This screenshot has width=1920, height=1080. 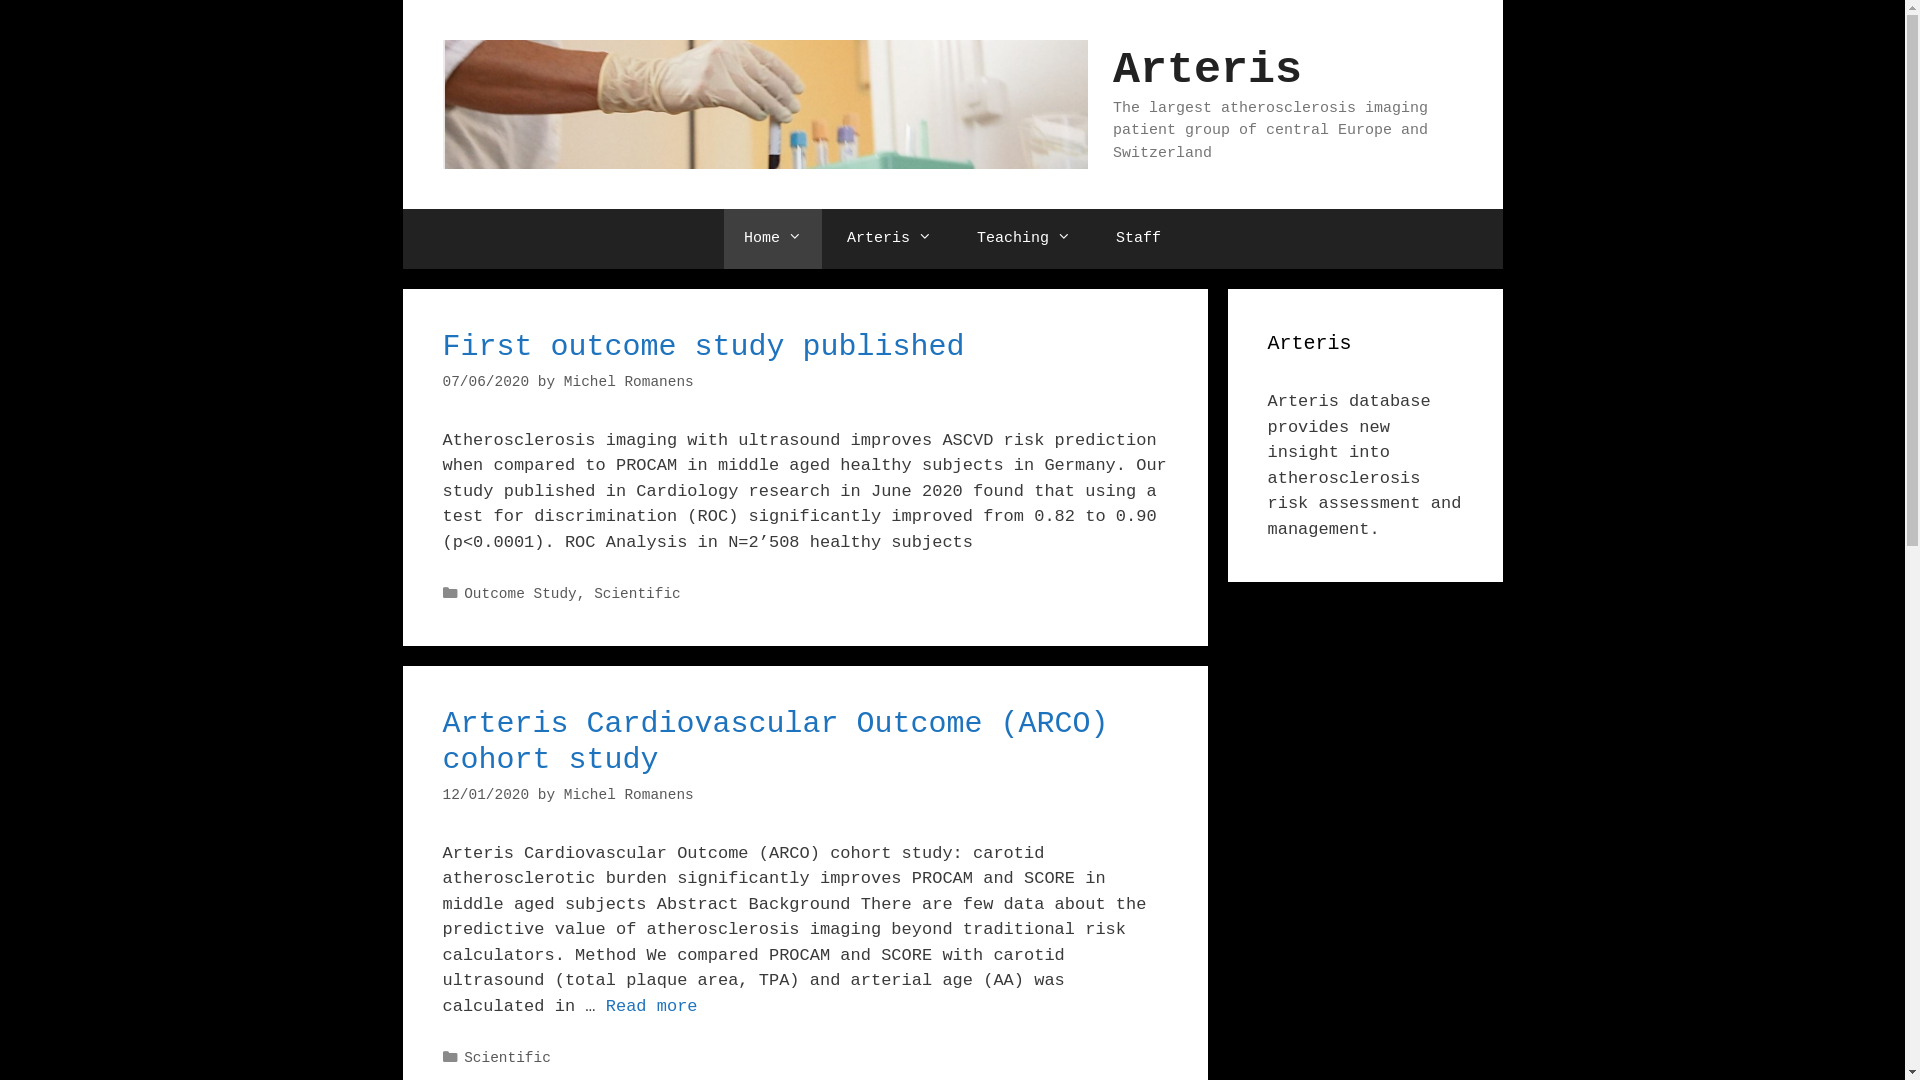 What do you see at coordinates (775, 742) in the screenshot?
I see `Arteris Cardiovascular Outcome (ARCO) cohort study` at bounding box center [775, 742].